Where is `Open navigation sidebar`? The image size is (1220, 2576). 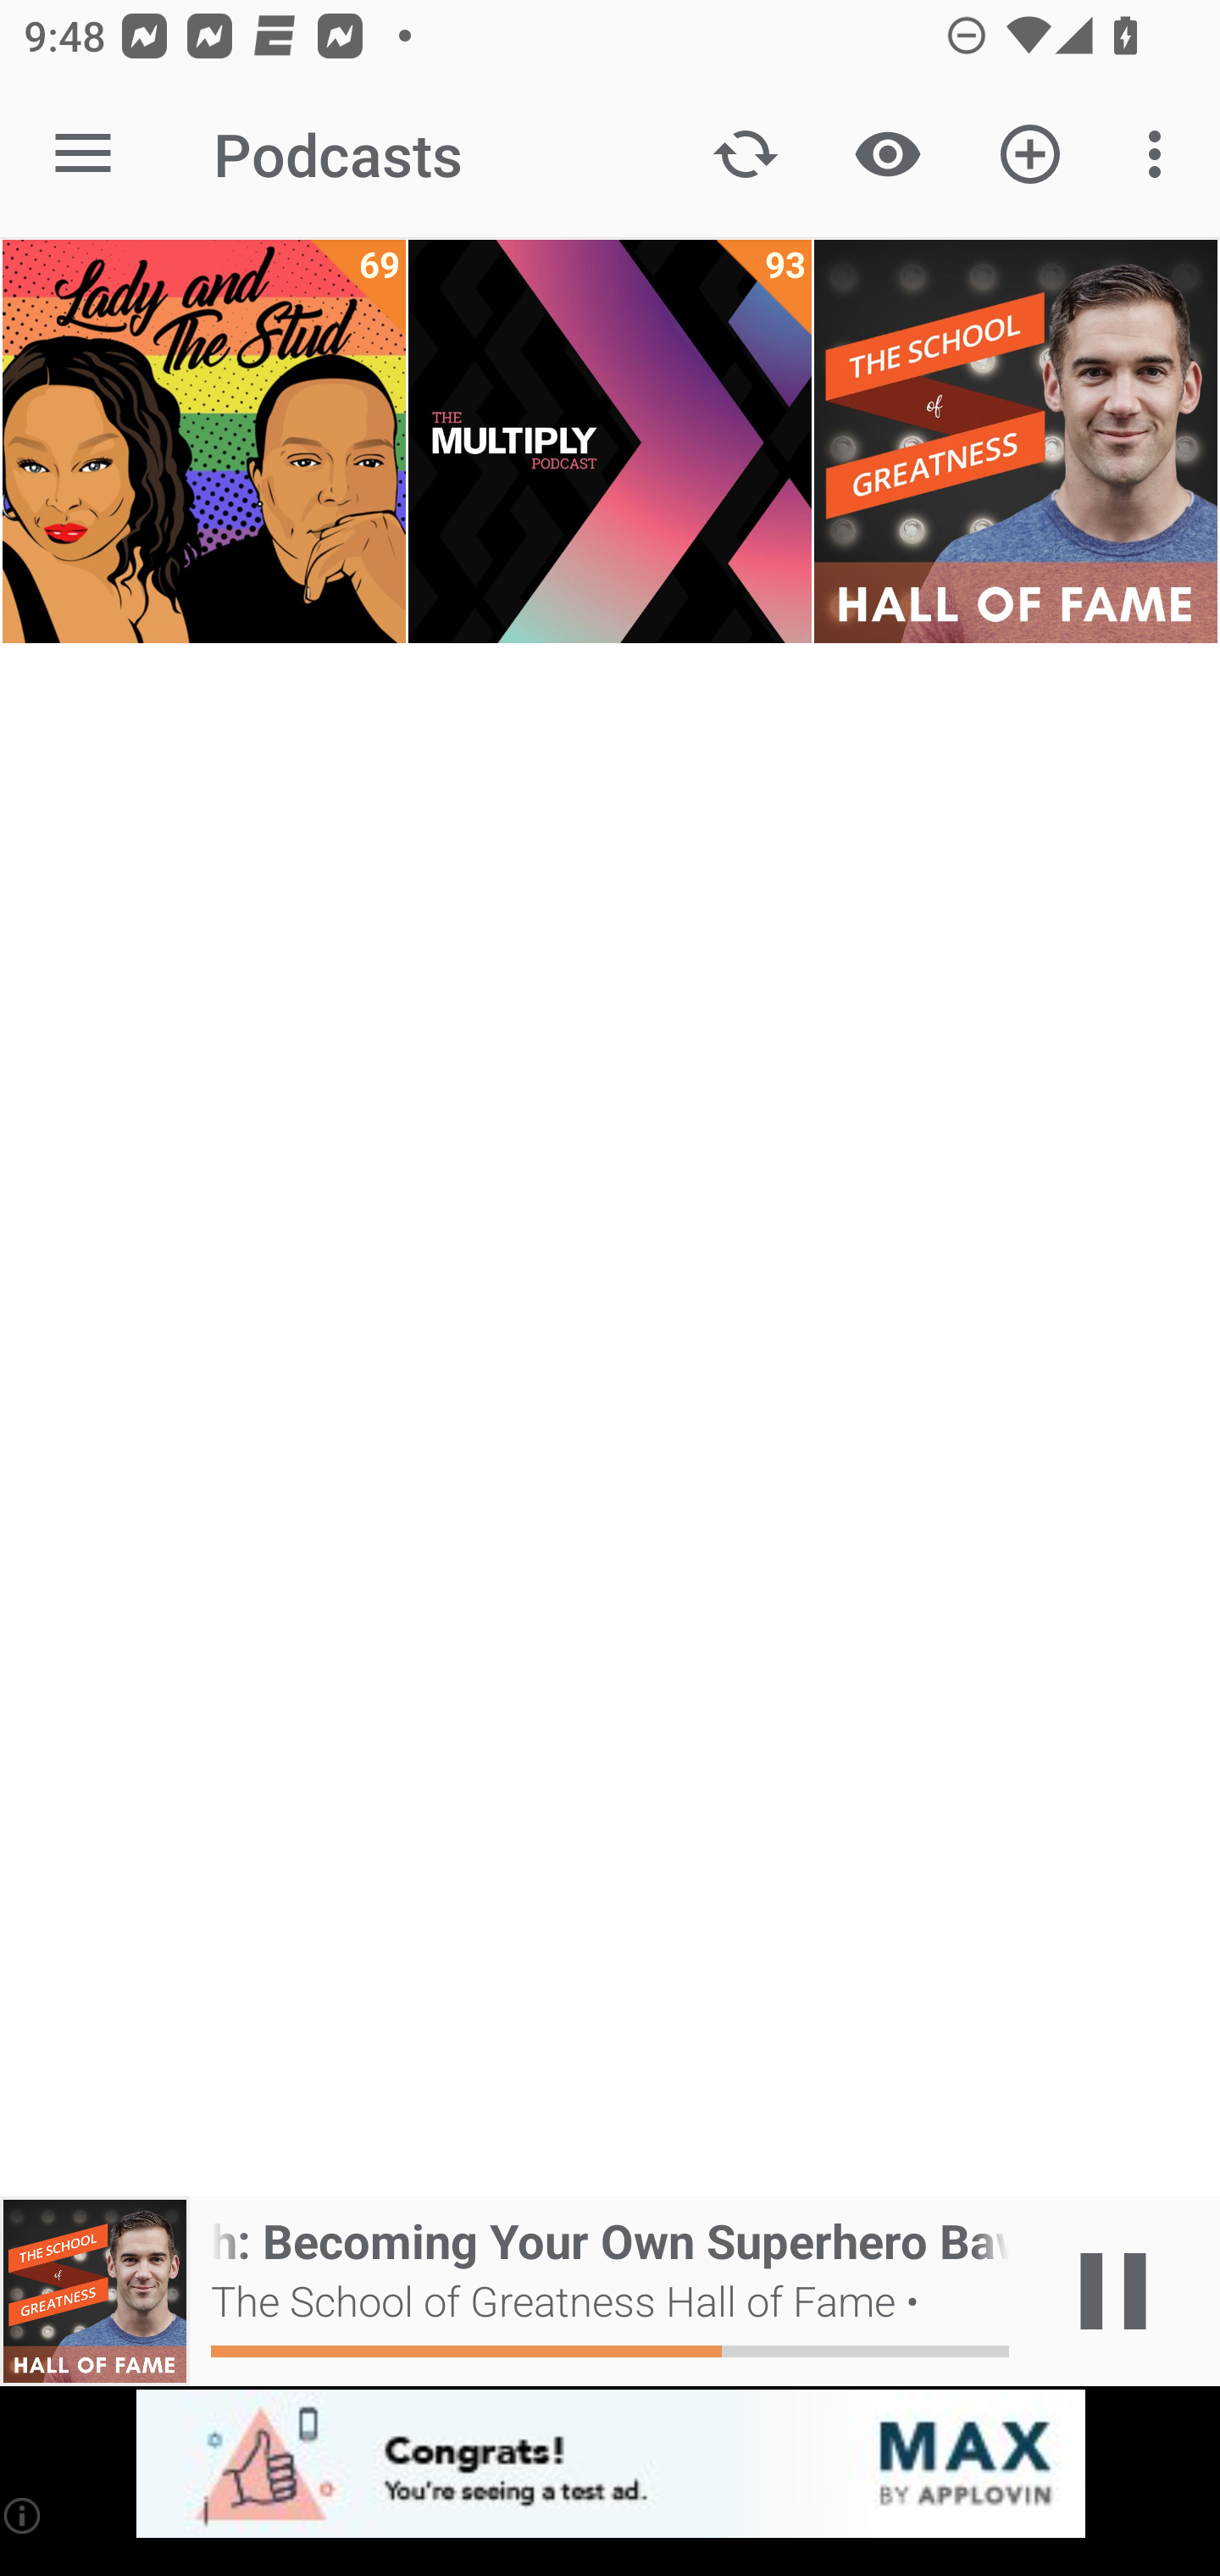
Open navigation sidebar is located at coordinates (83, 154).